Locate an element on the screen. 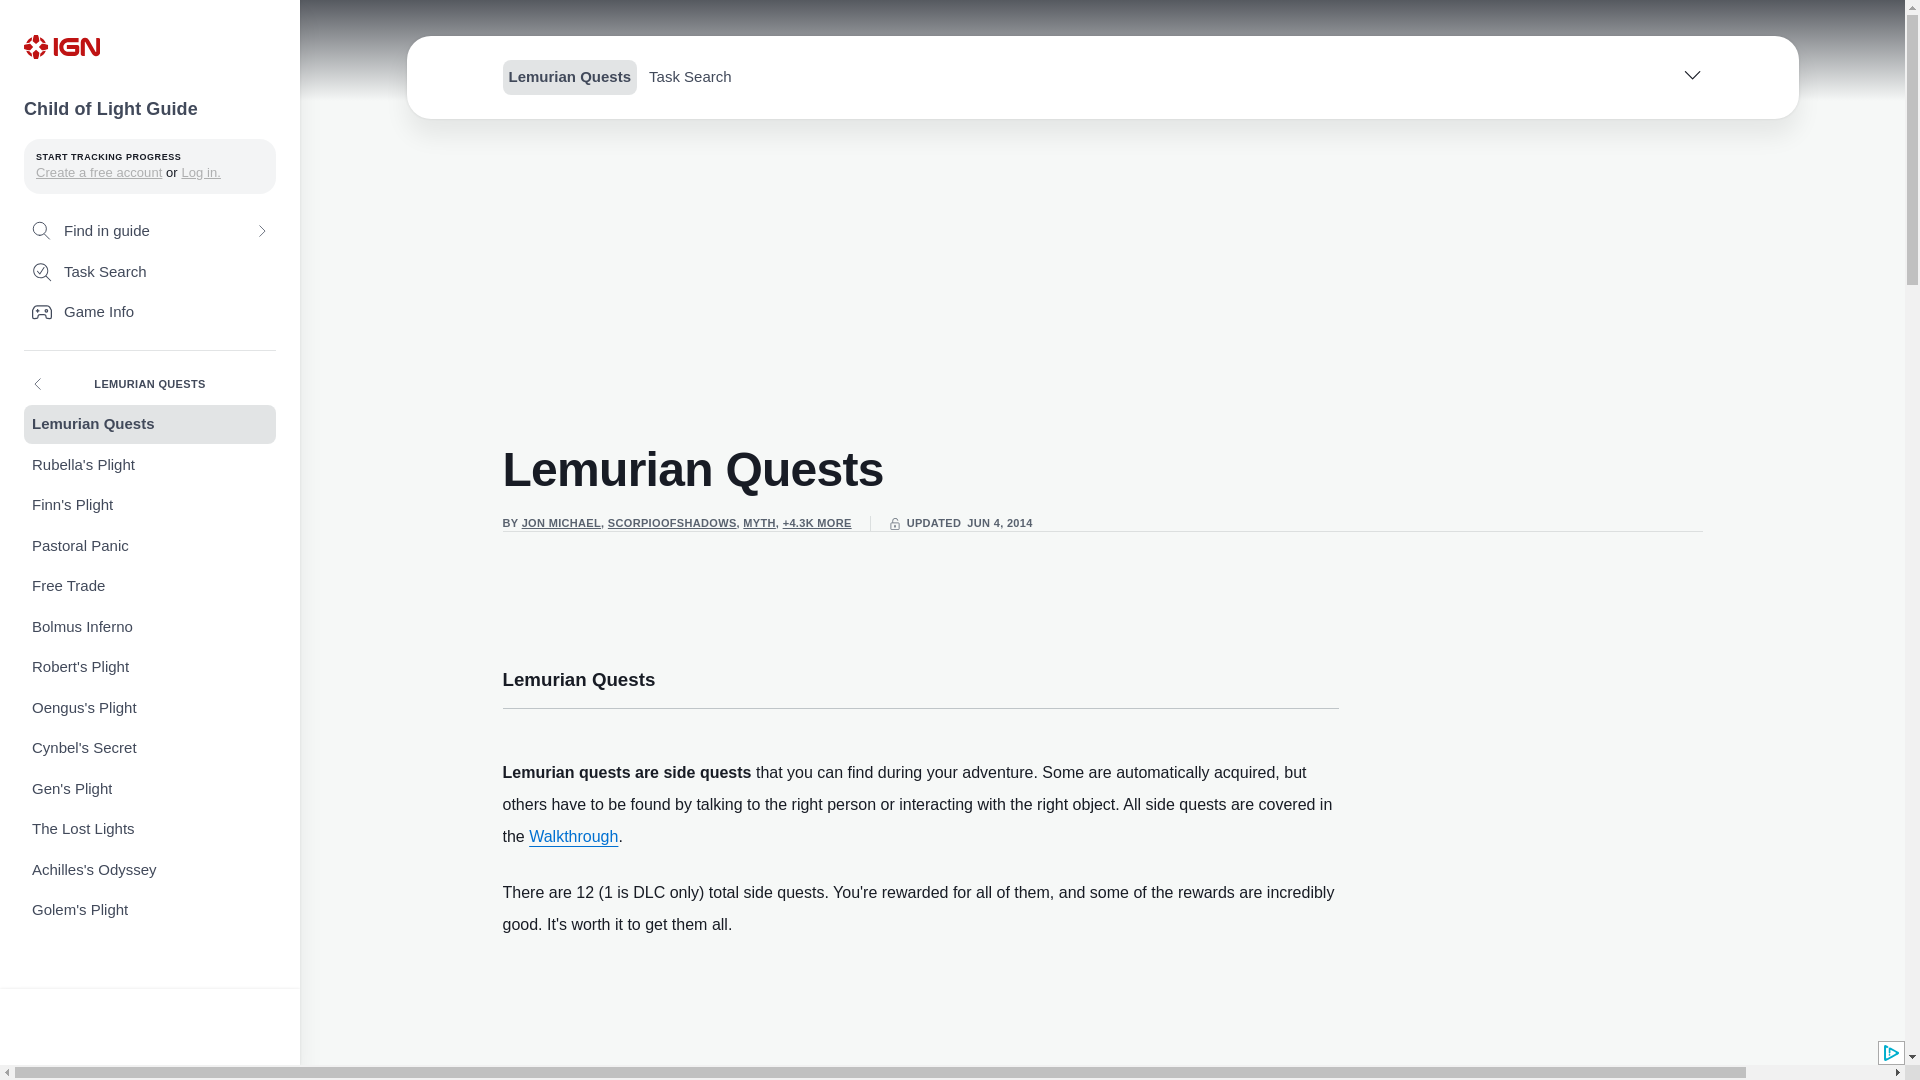  Achilles's Odyssey is located at coordinates (150, 870).